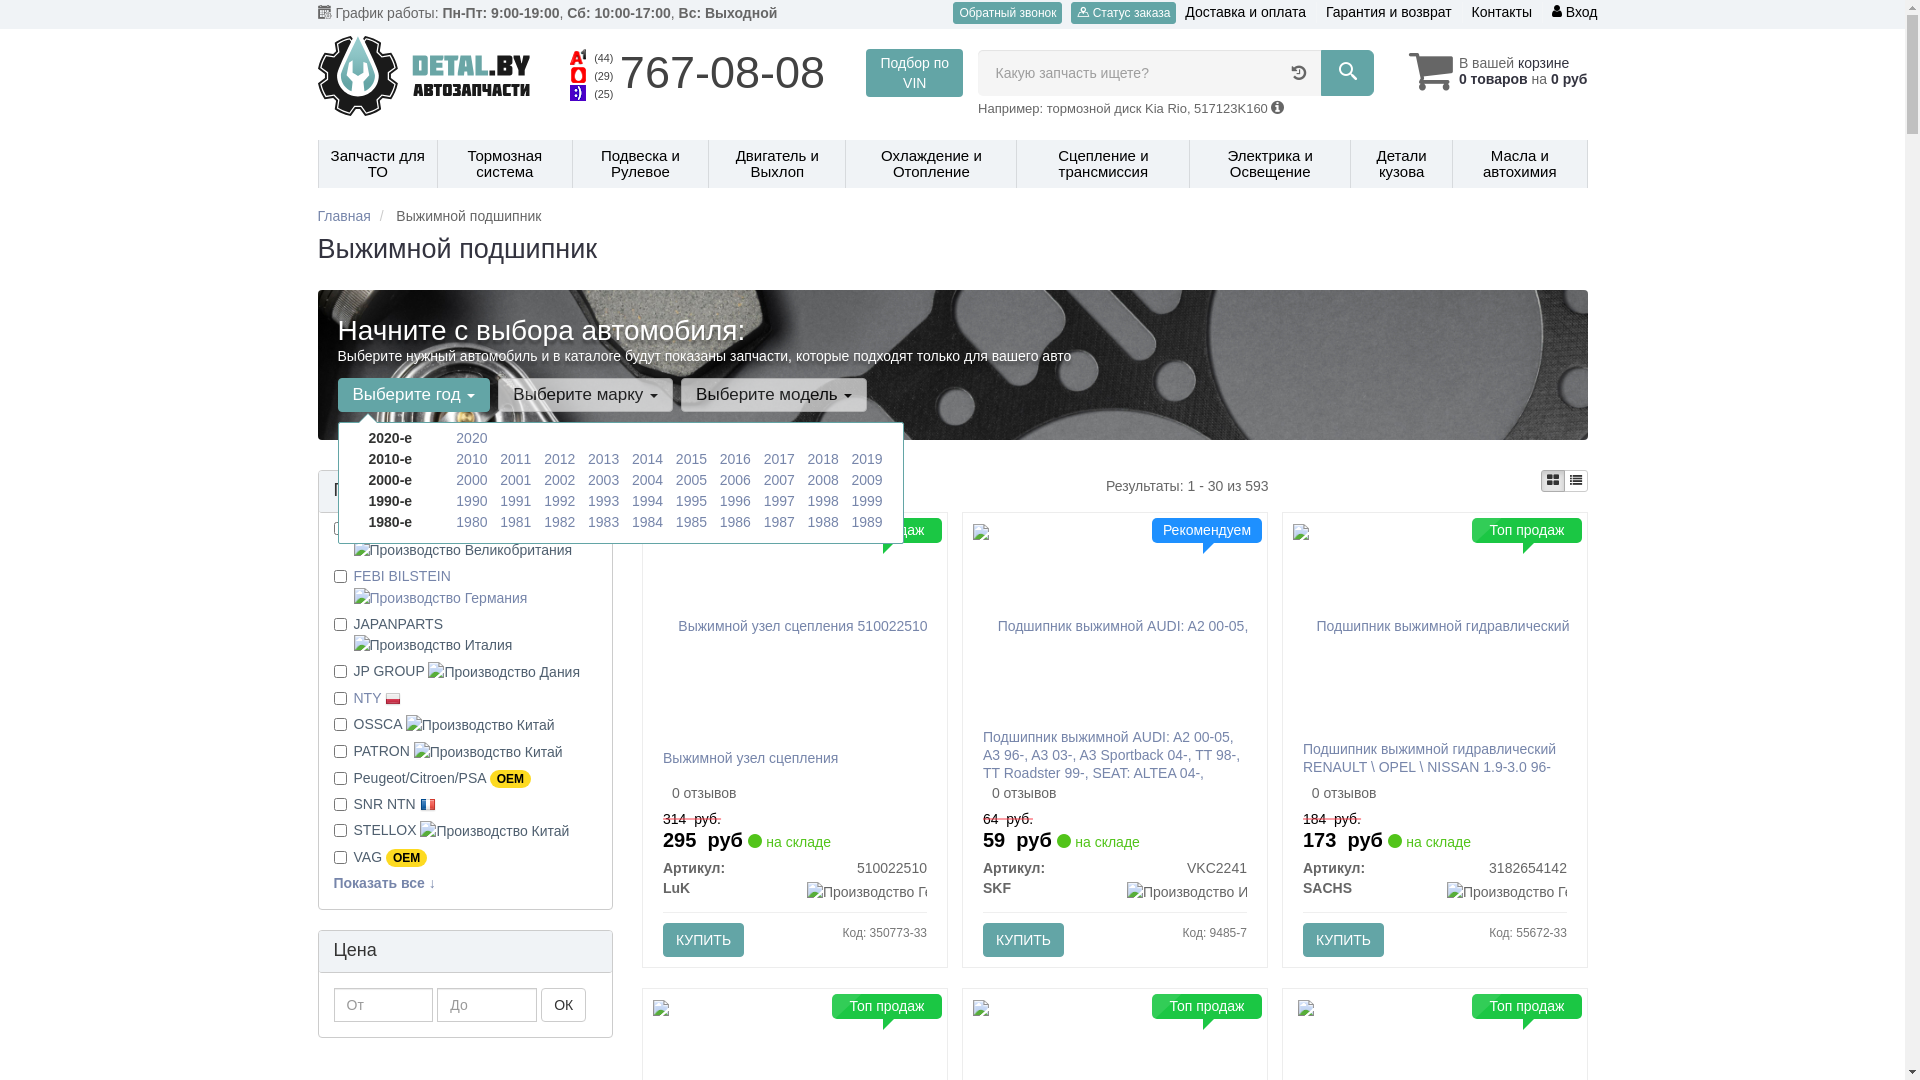 The image size is (1920, 1080). I want to click on 1997, so click(780, 500).